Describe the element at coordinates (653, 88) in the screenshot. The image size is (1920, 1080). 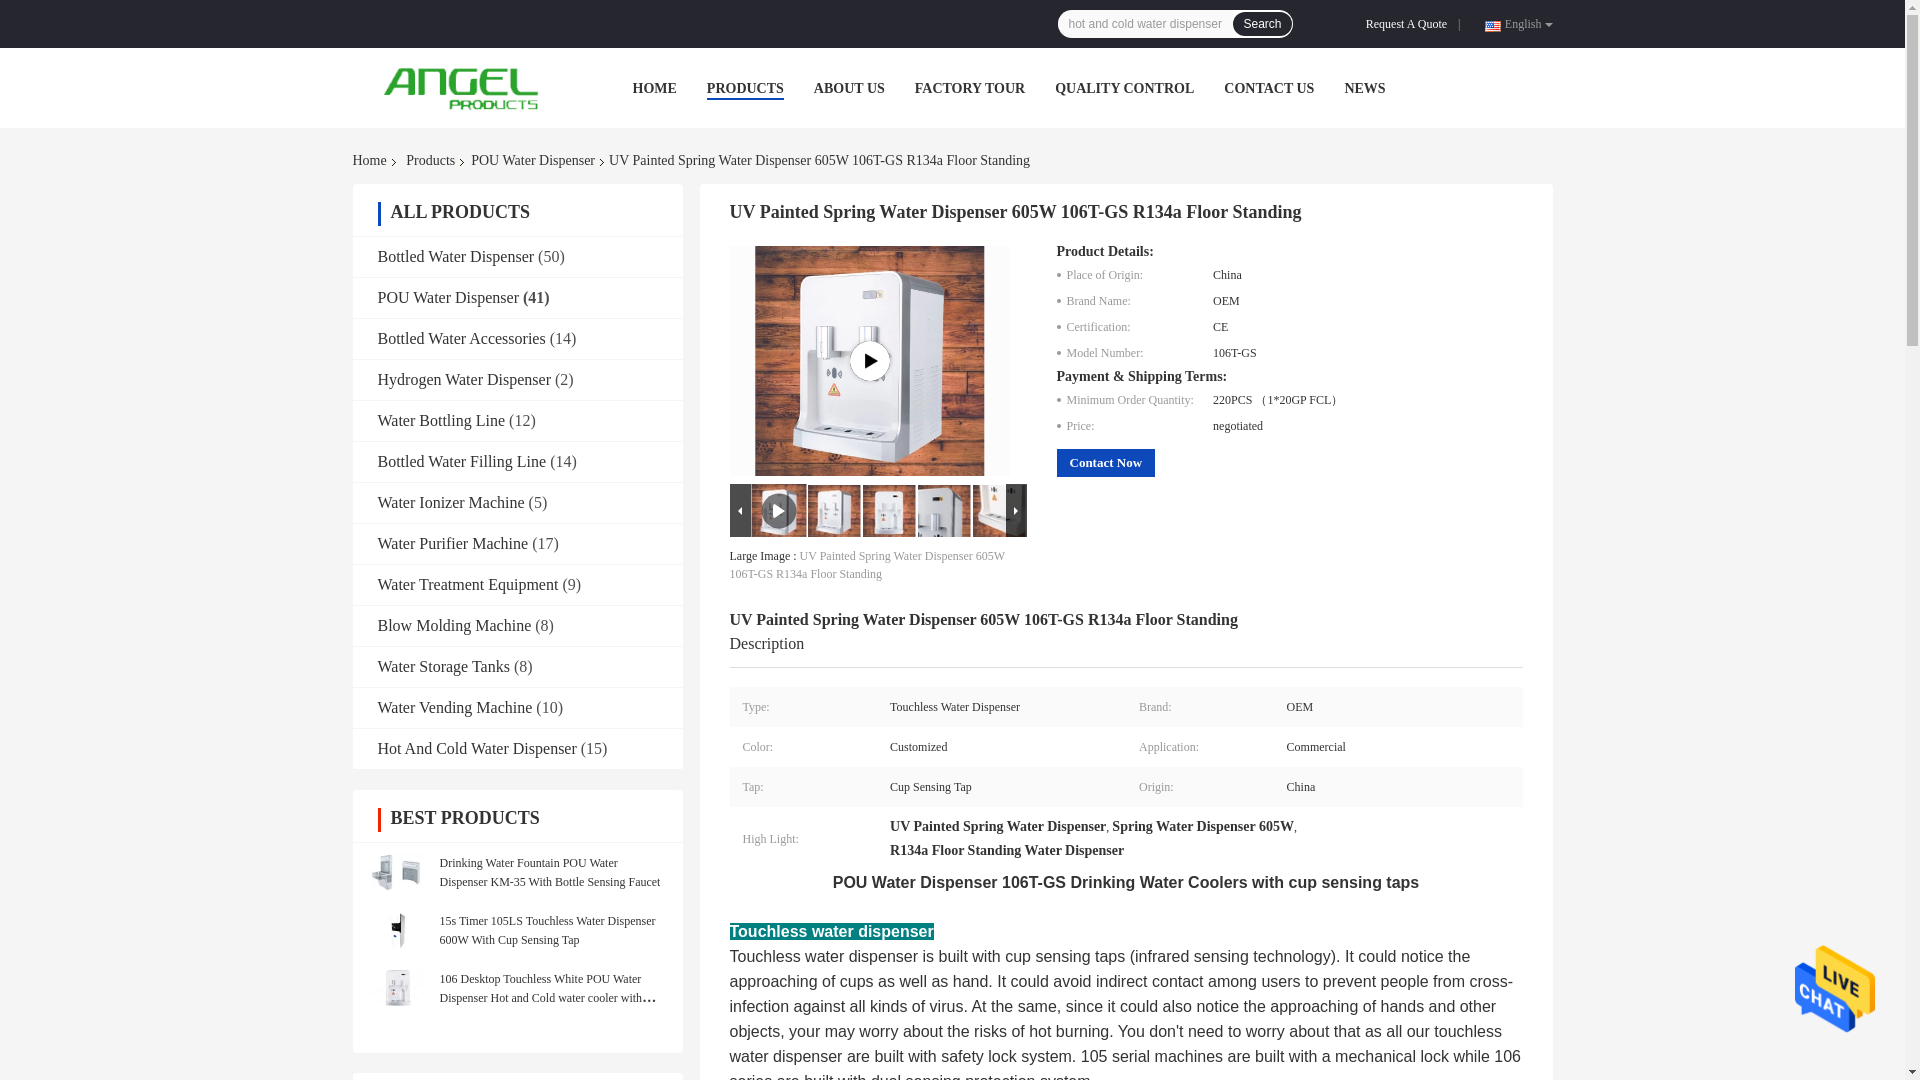
I see `HOME` at that location.